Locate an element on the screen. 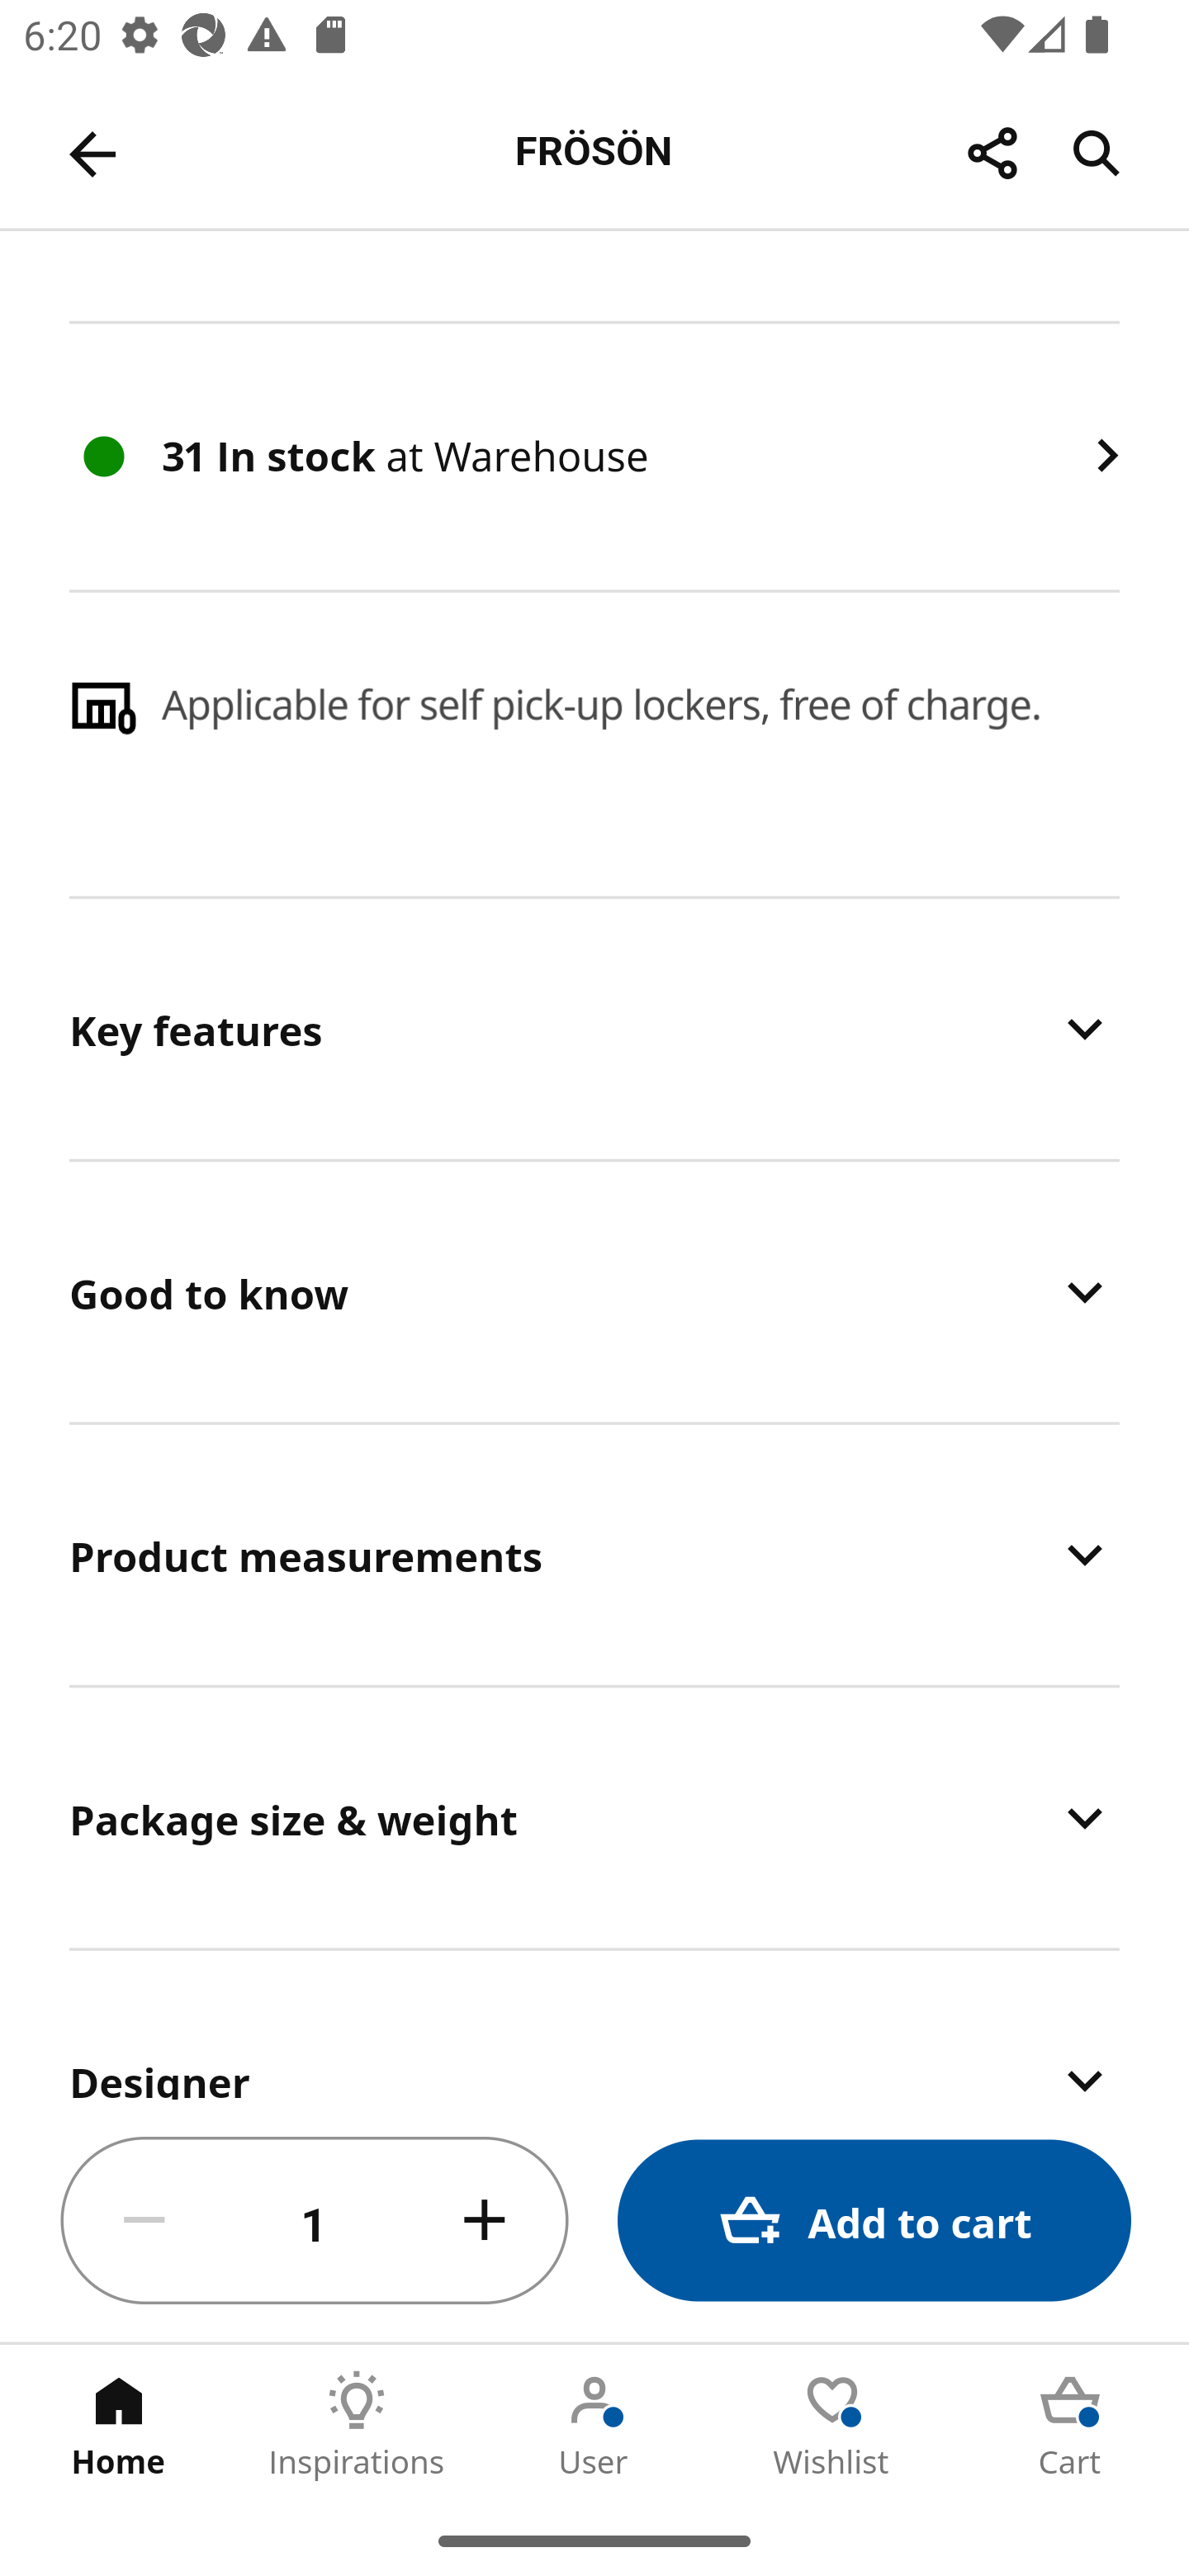 Image resolution: width=1189 pixels, height=2576 pixels. Designer is located at coordinates (594, 2025).